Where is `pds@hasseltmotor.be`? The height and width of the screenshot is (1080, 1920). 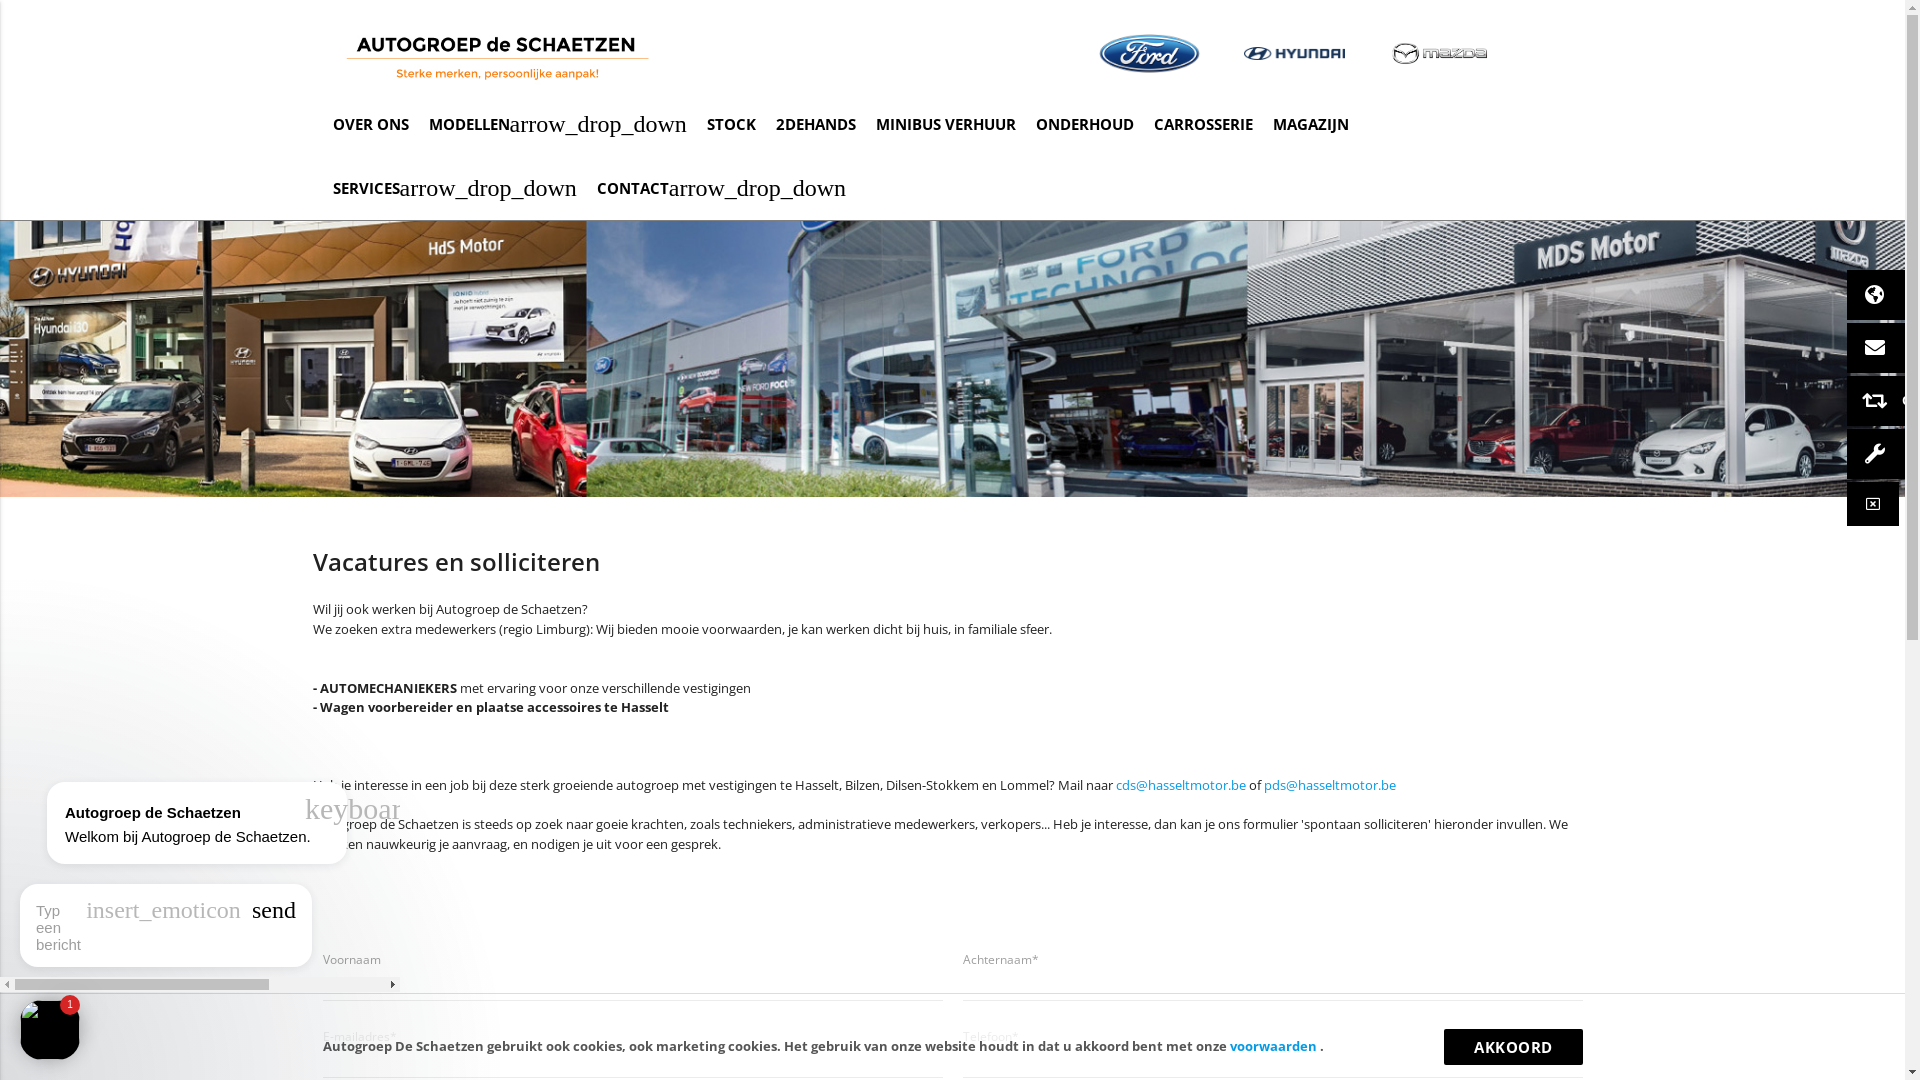
pds@hasseltmotor.be is located at coordinates (1330, 785).